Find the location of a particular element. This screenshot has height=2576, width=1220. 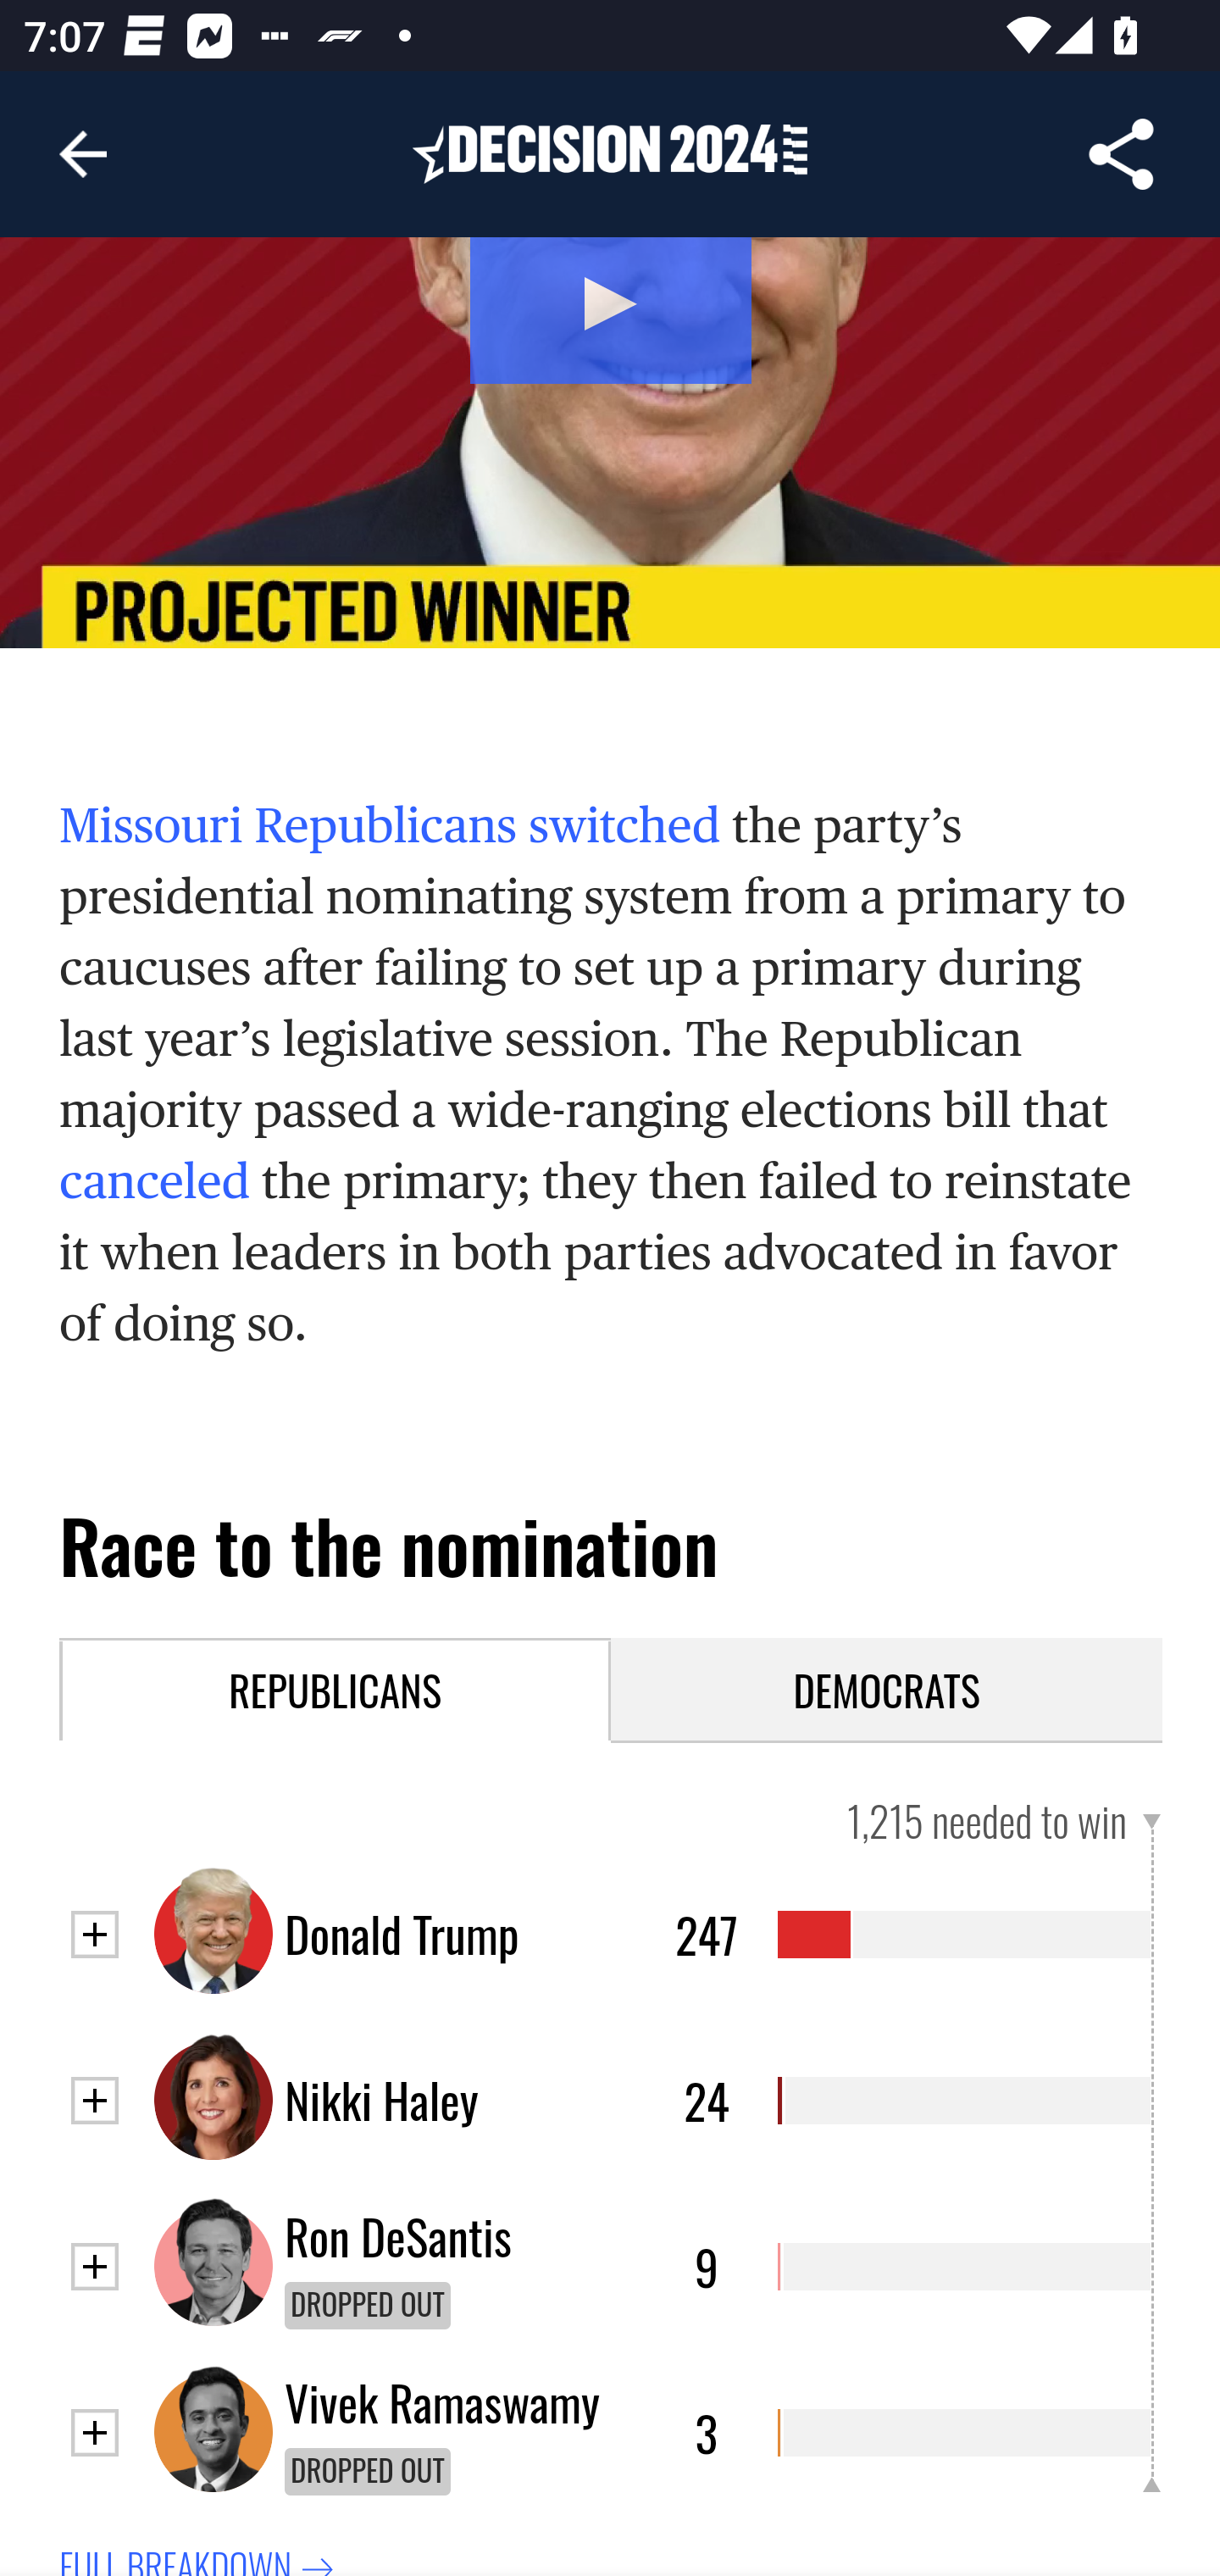

Share Article, button is located at coordinates (1122, 154).